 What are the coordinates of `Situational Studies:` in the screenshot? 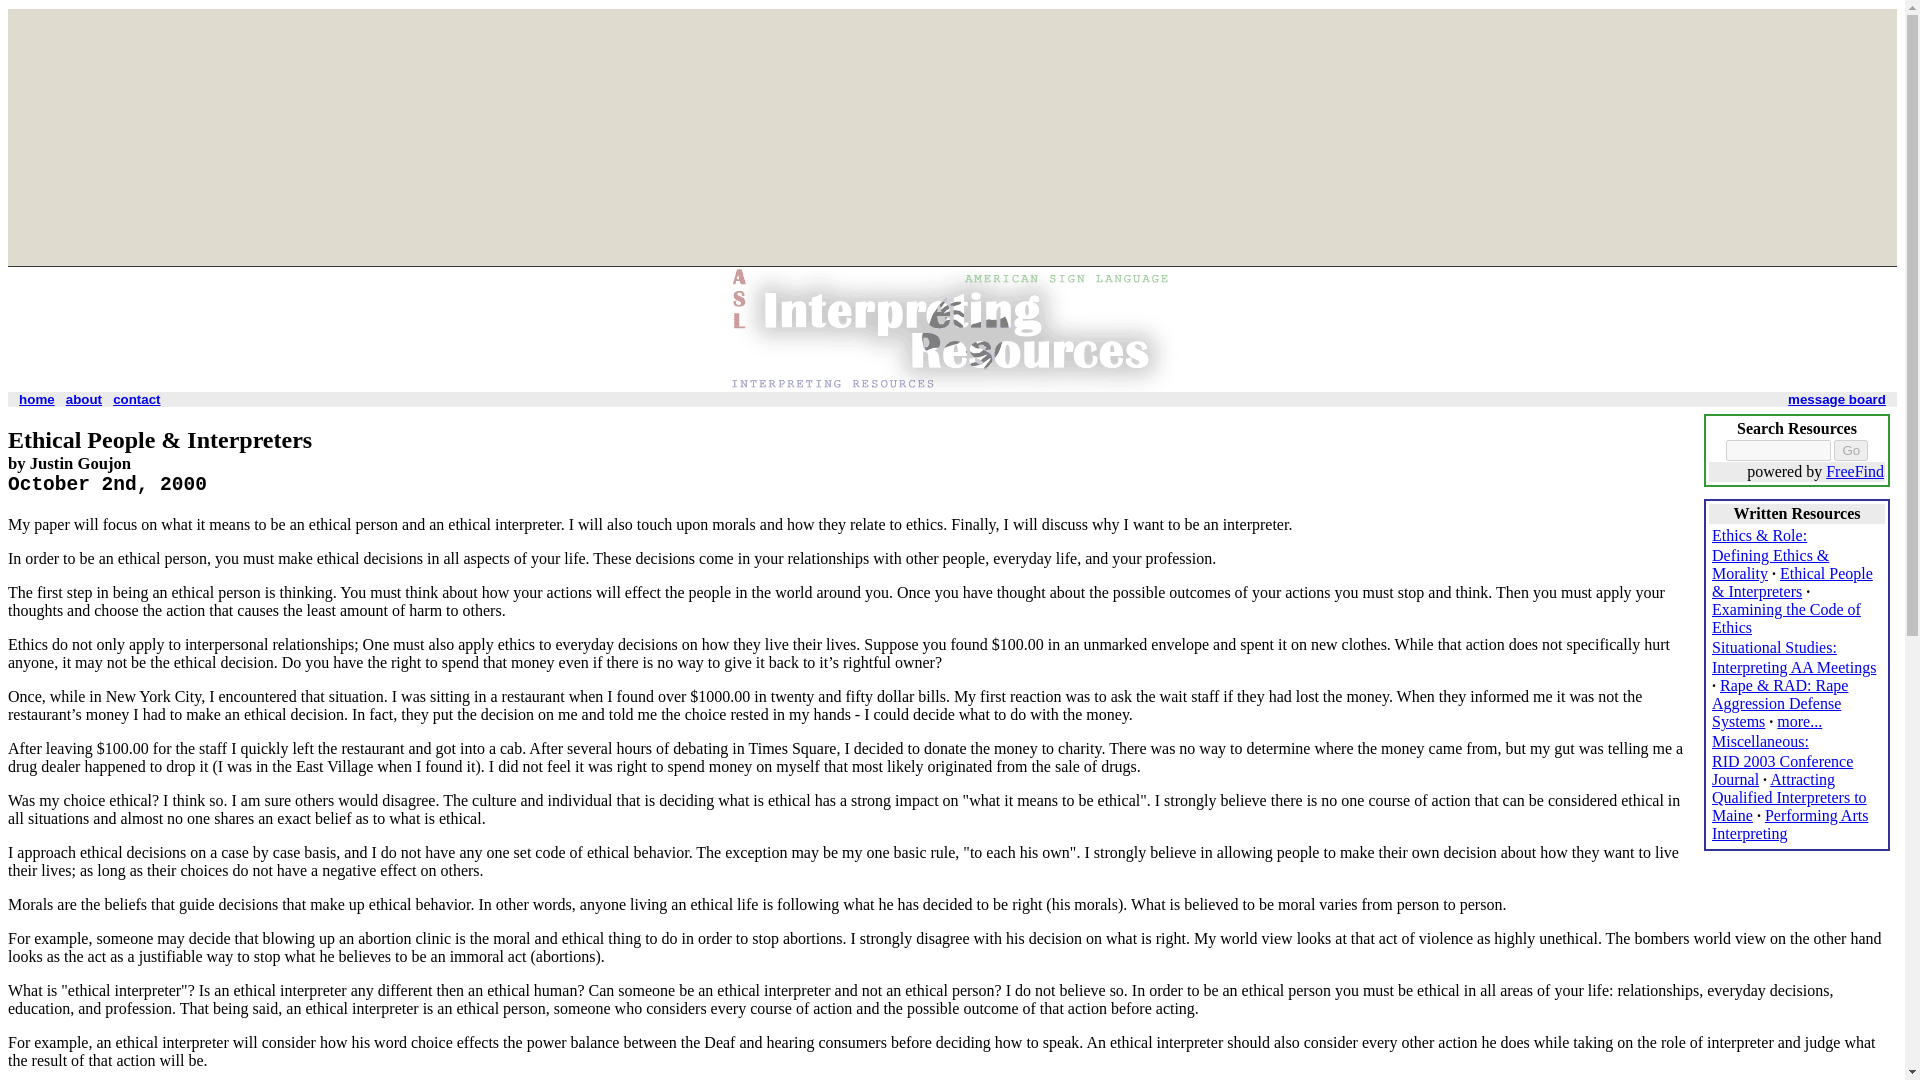 It's located at (1774, 647).